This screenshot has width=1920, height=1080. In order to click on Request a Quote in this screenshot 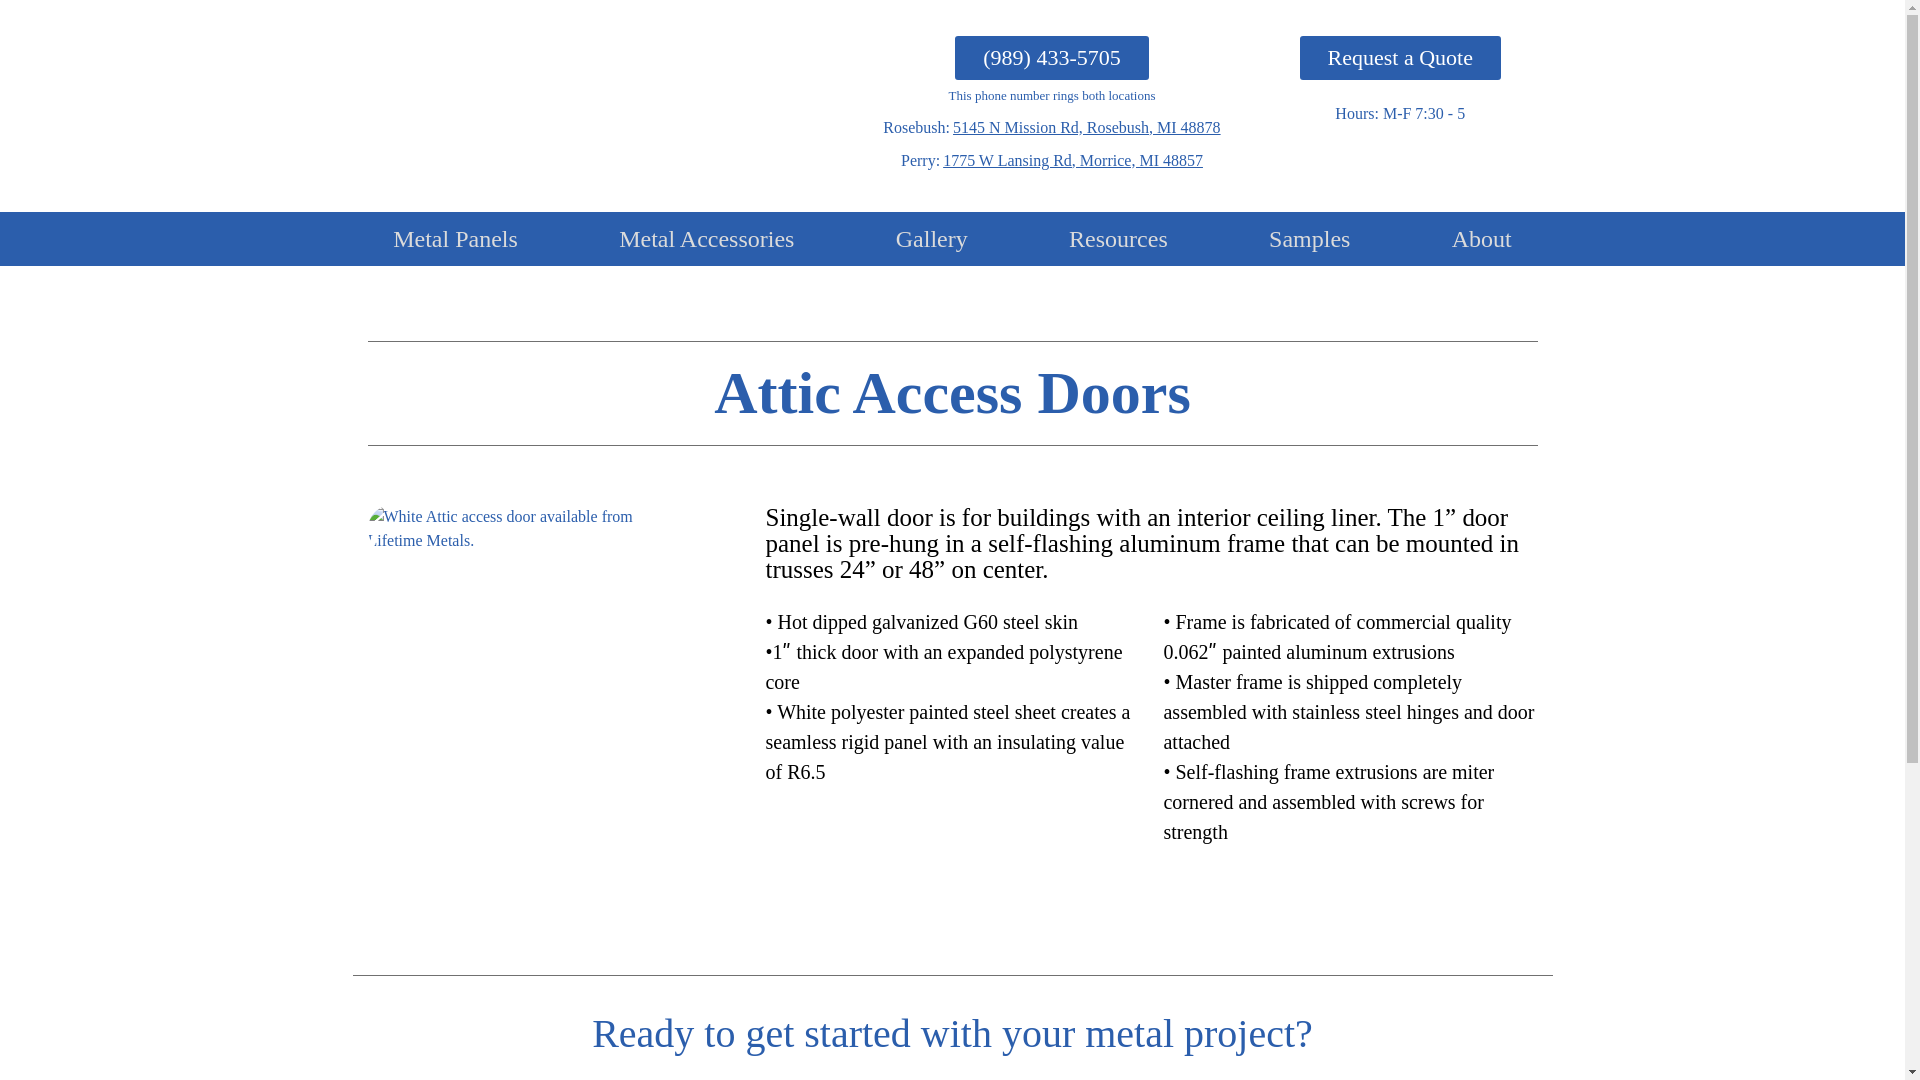, I will do `click(1400, 58)`.